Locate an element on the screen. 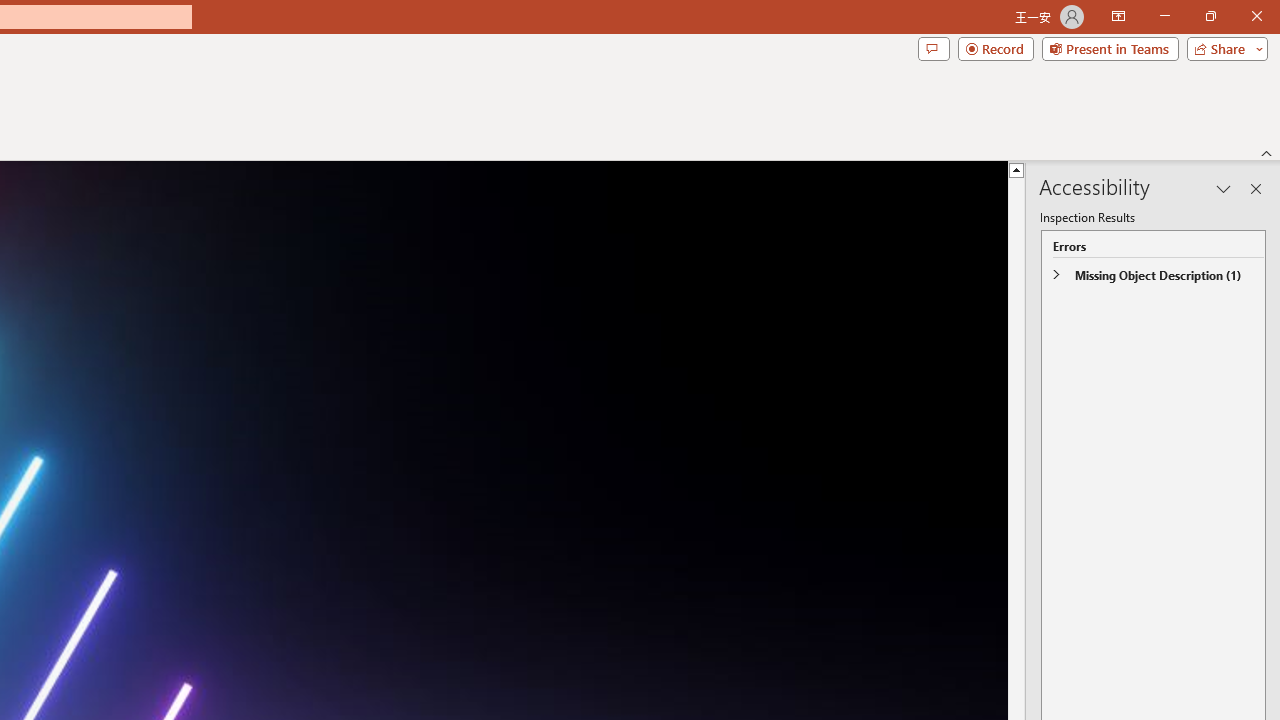 The image size is (1280, 720). Close pane is located at coordinates (1256, 188).